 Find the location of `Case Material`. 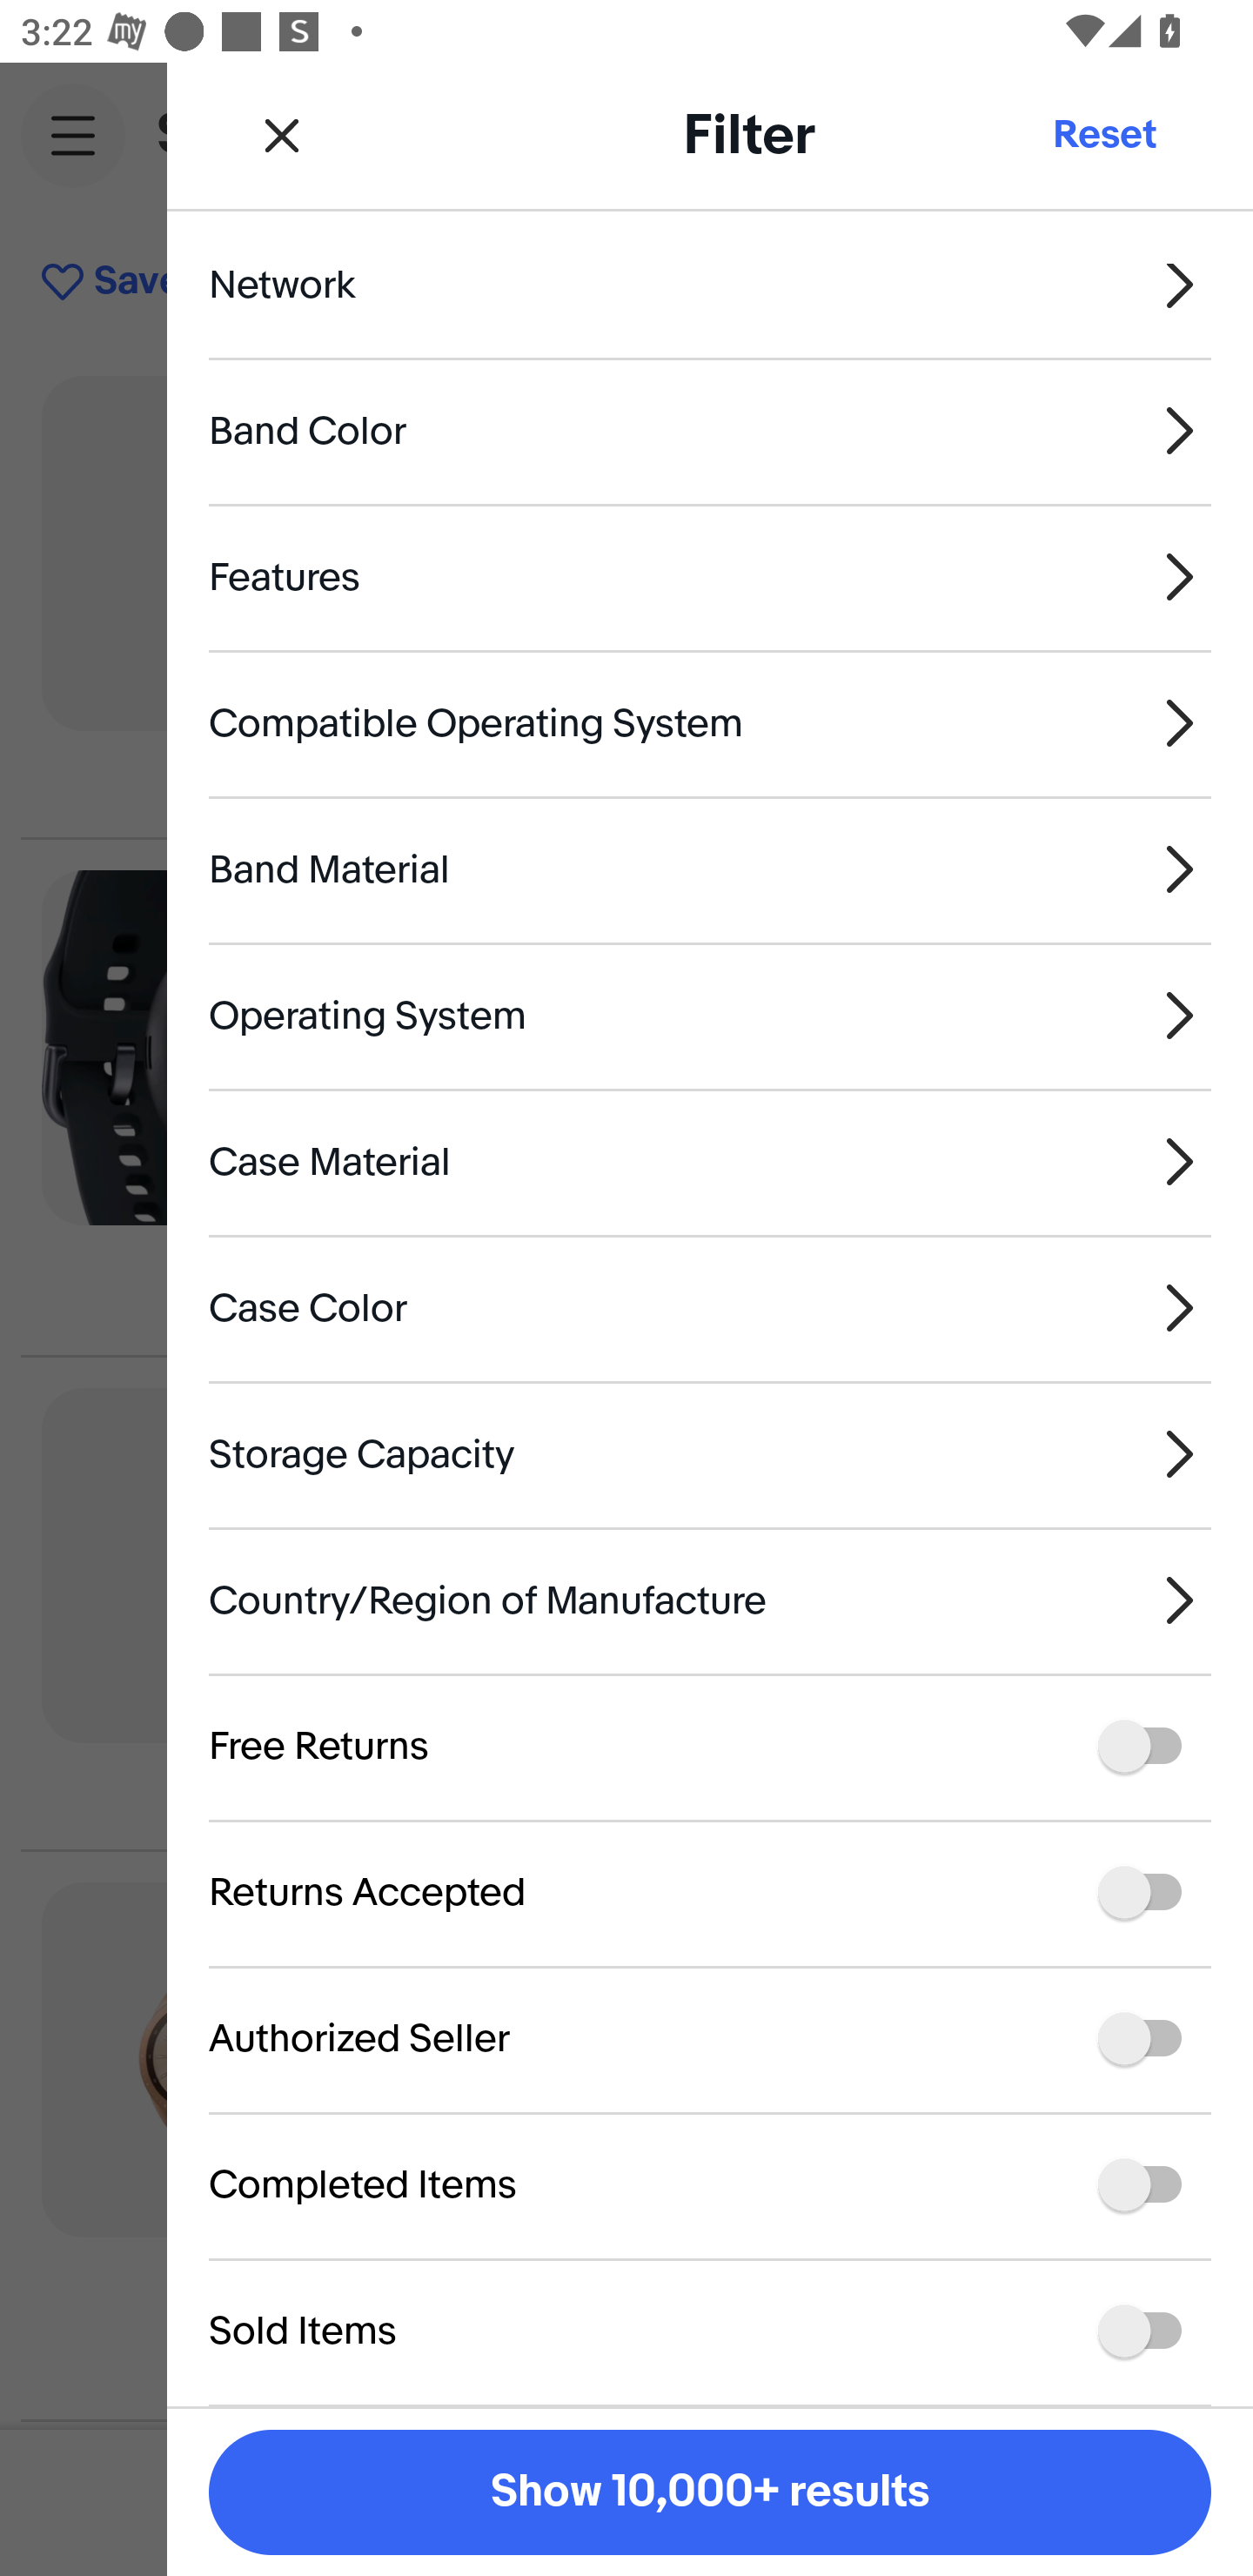

Case Material is located at coordinates (710, 1161).